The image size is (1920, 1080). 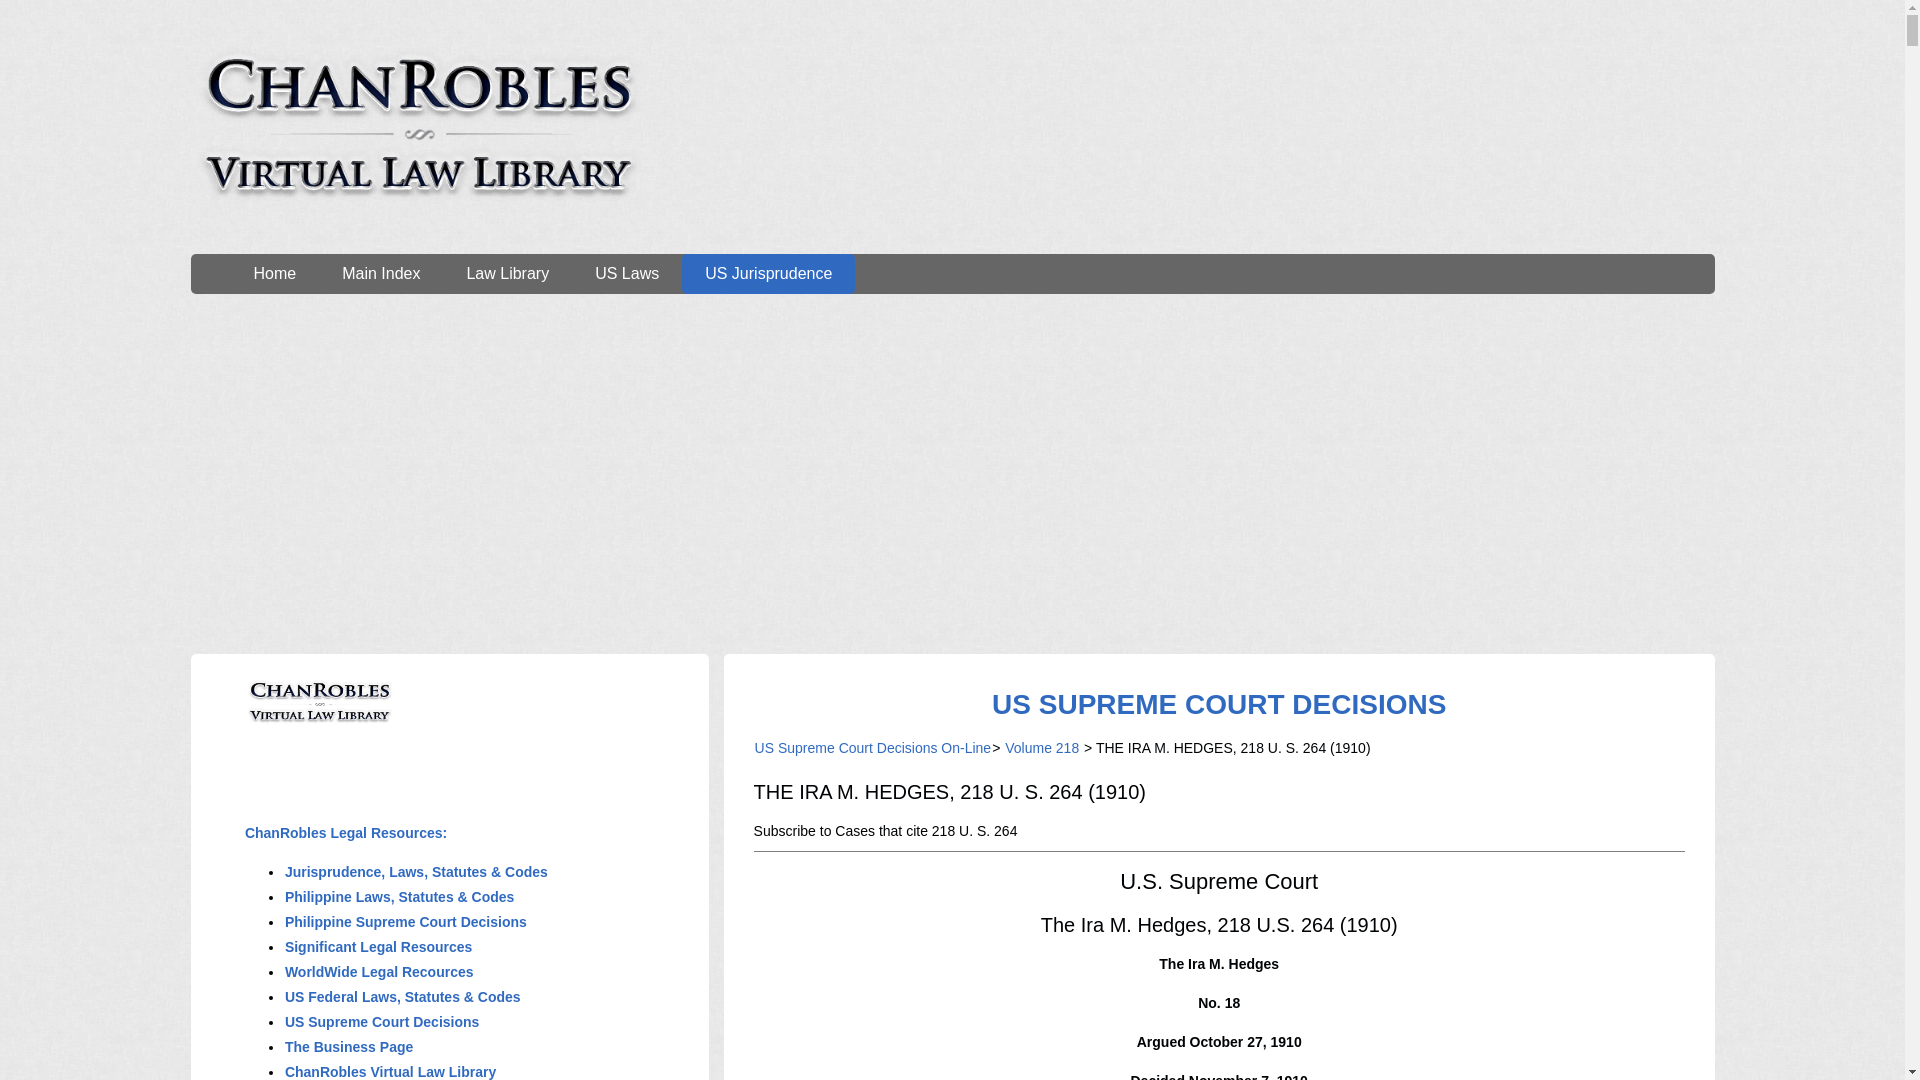 What do you see at coordinates (1218, 704) in the screenshot?
I see `US SUPREME COURT DECISIONS` at bounding box center [1218, 704].